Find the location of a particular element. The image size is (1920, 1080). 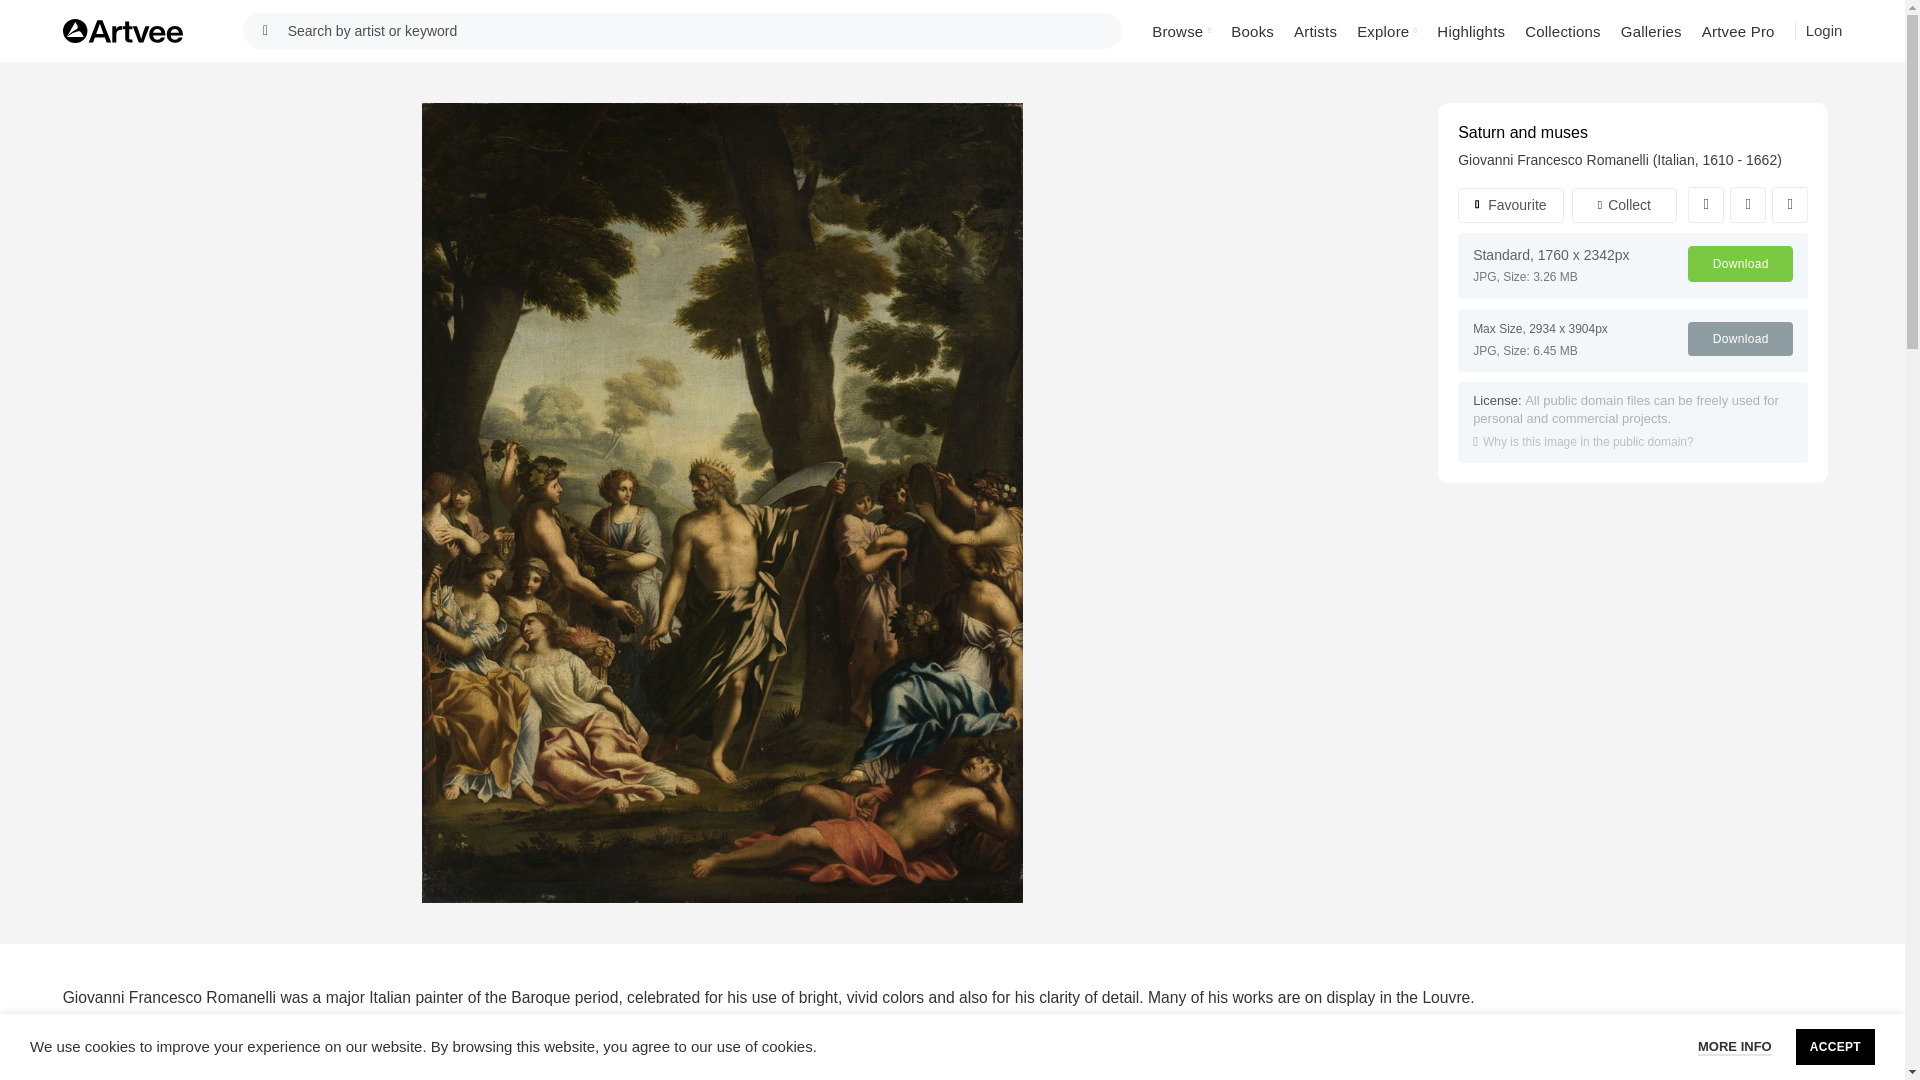

Books is located at coordinates (1252, 30).